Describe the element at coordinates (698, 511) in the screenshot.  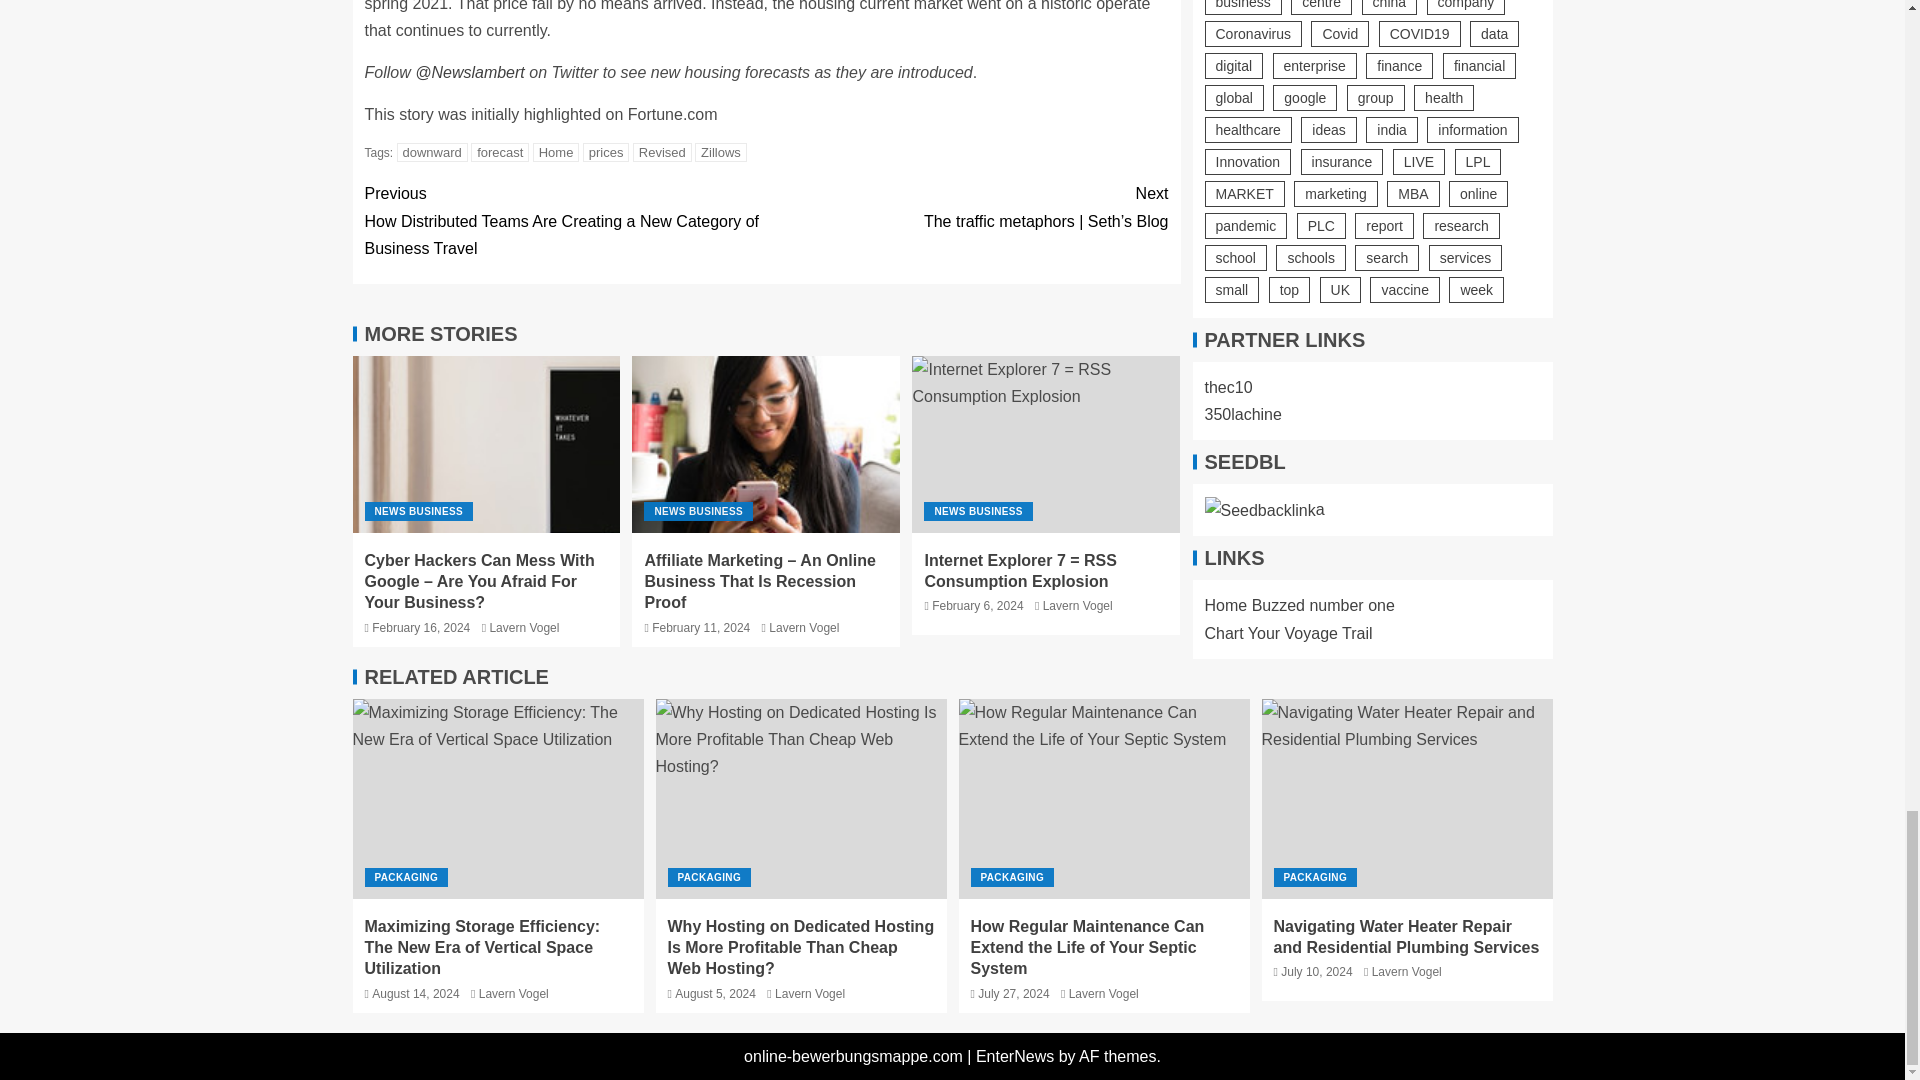
I see `NEWS BUSINESS` at that location.